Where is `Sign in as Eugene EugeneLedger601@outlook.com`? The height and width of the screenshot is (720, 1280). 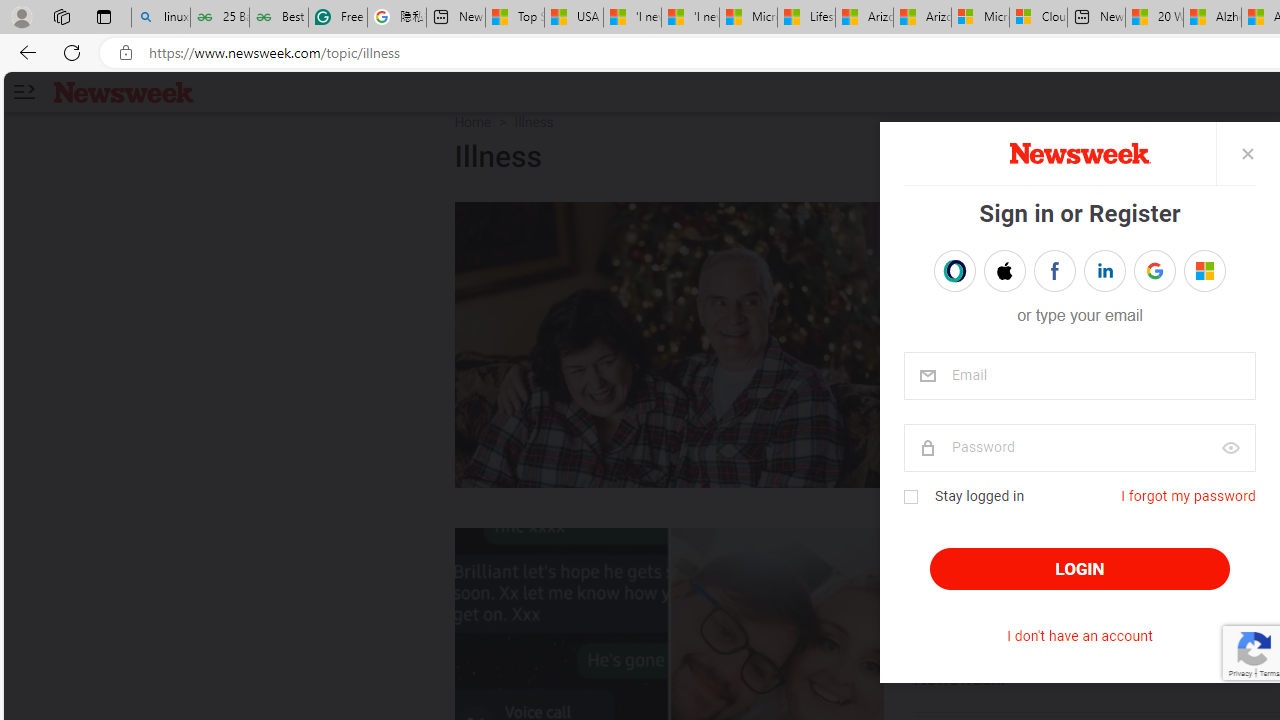 Sign in as Eugene EugeneLedger601@outlook.com is located at coordinates (1204, 270).